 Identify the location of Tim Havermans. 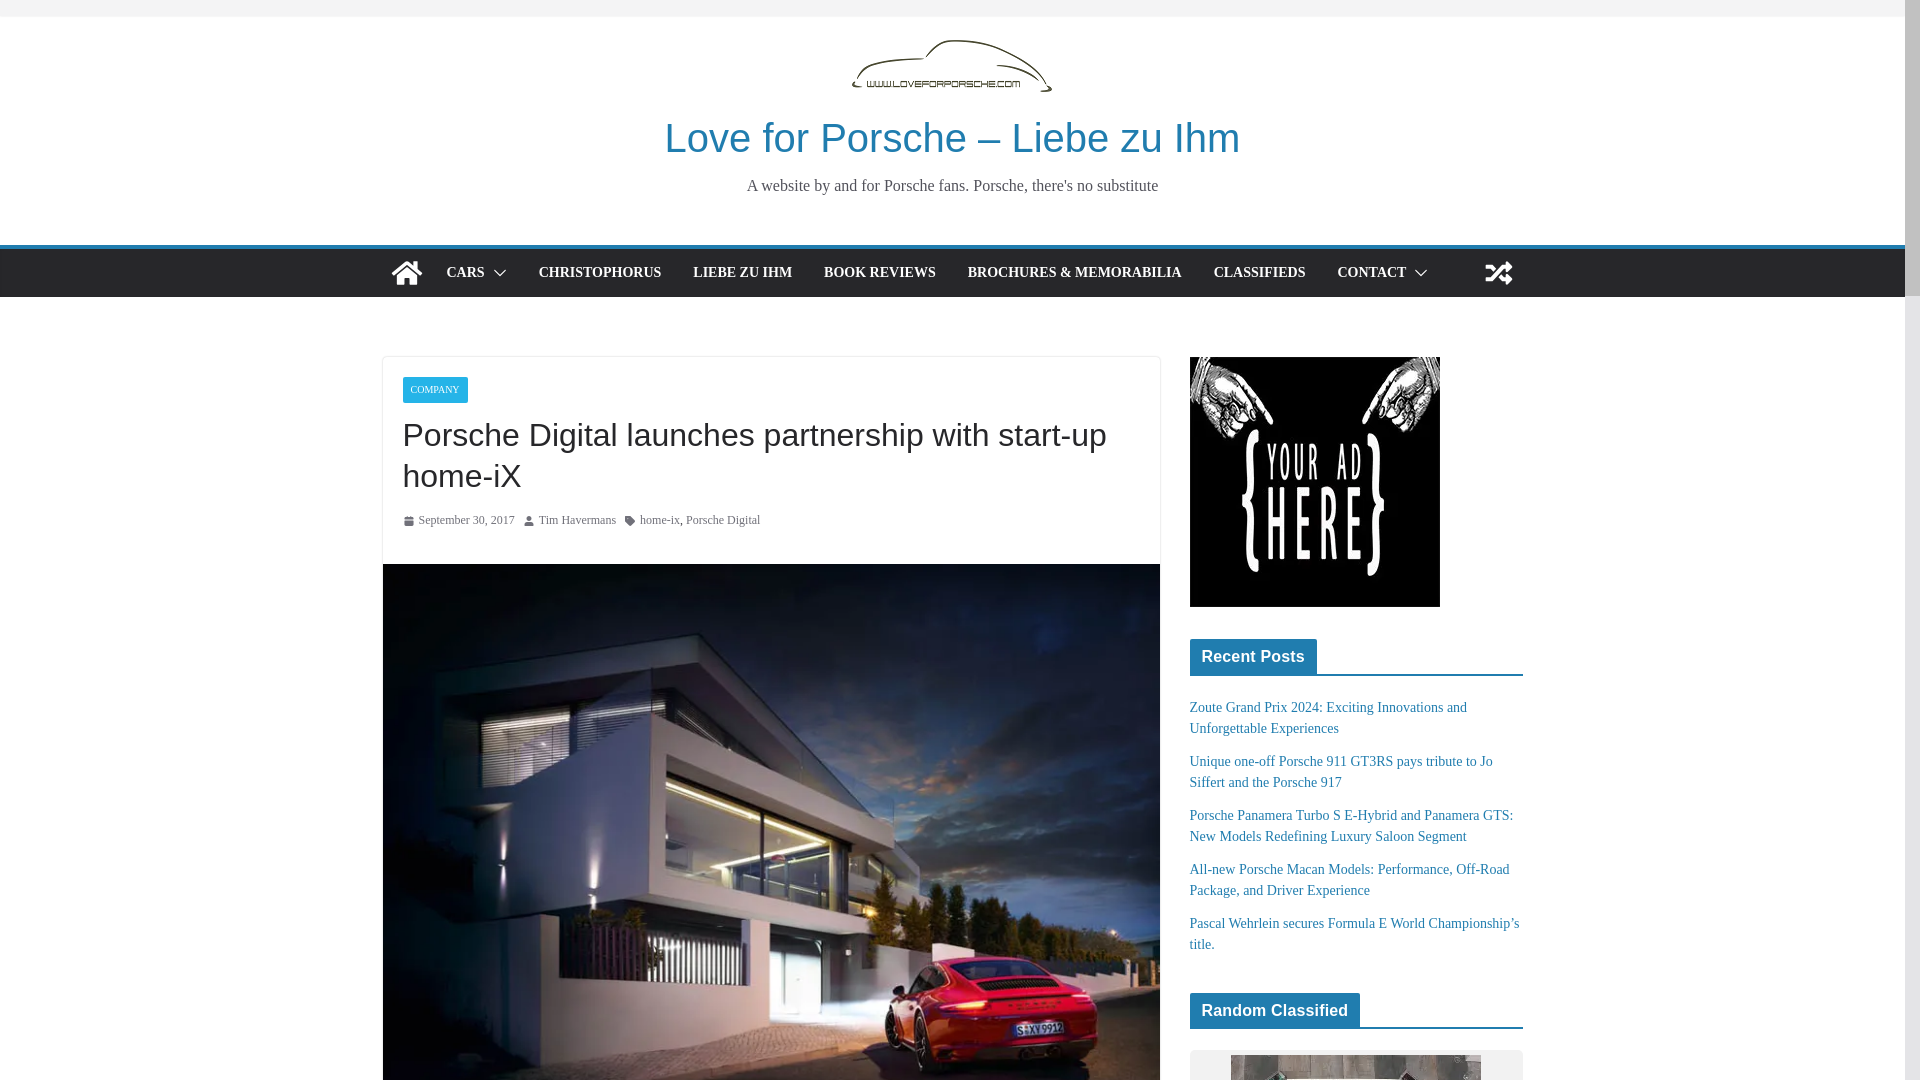
(578, 520).